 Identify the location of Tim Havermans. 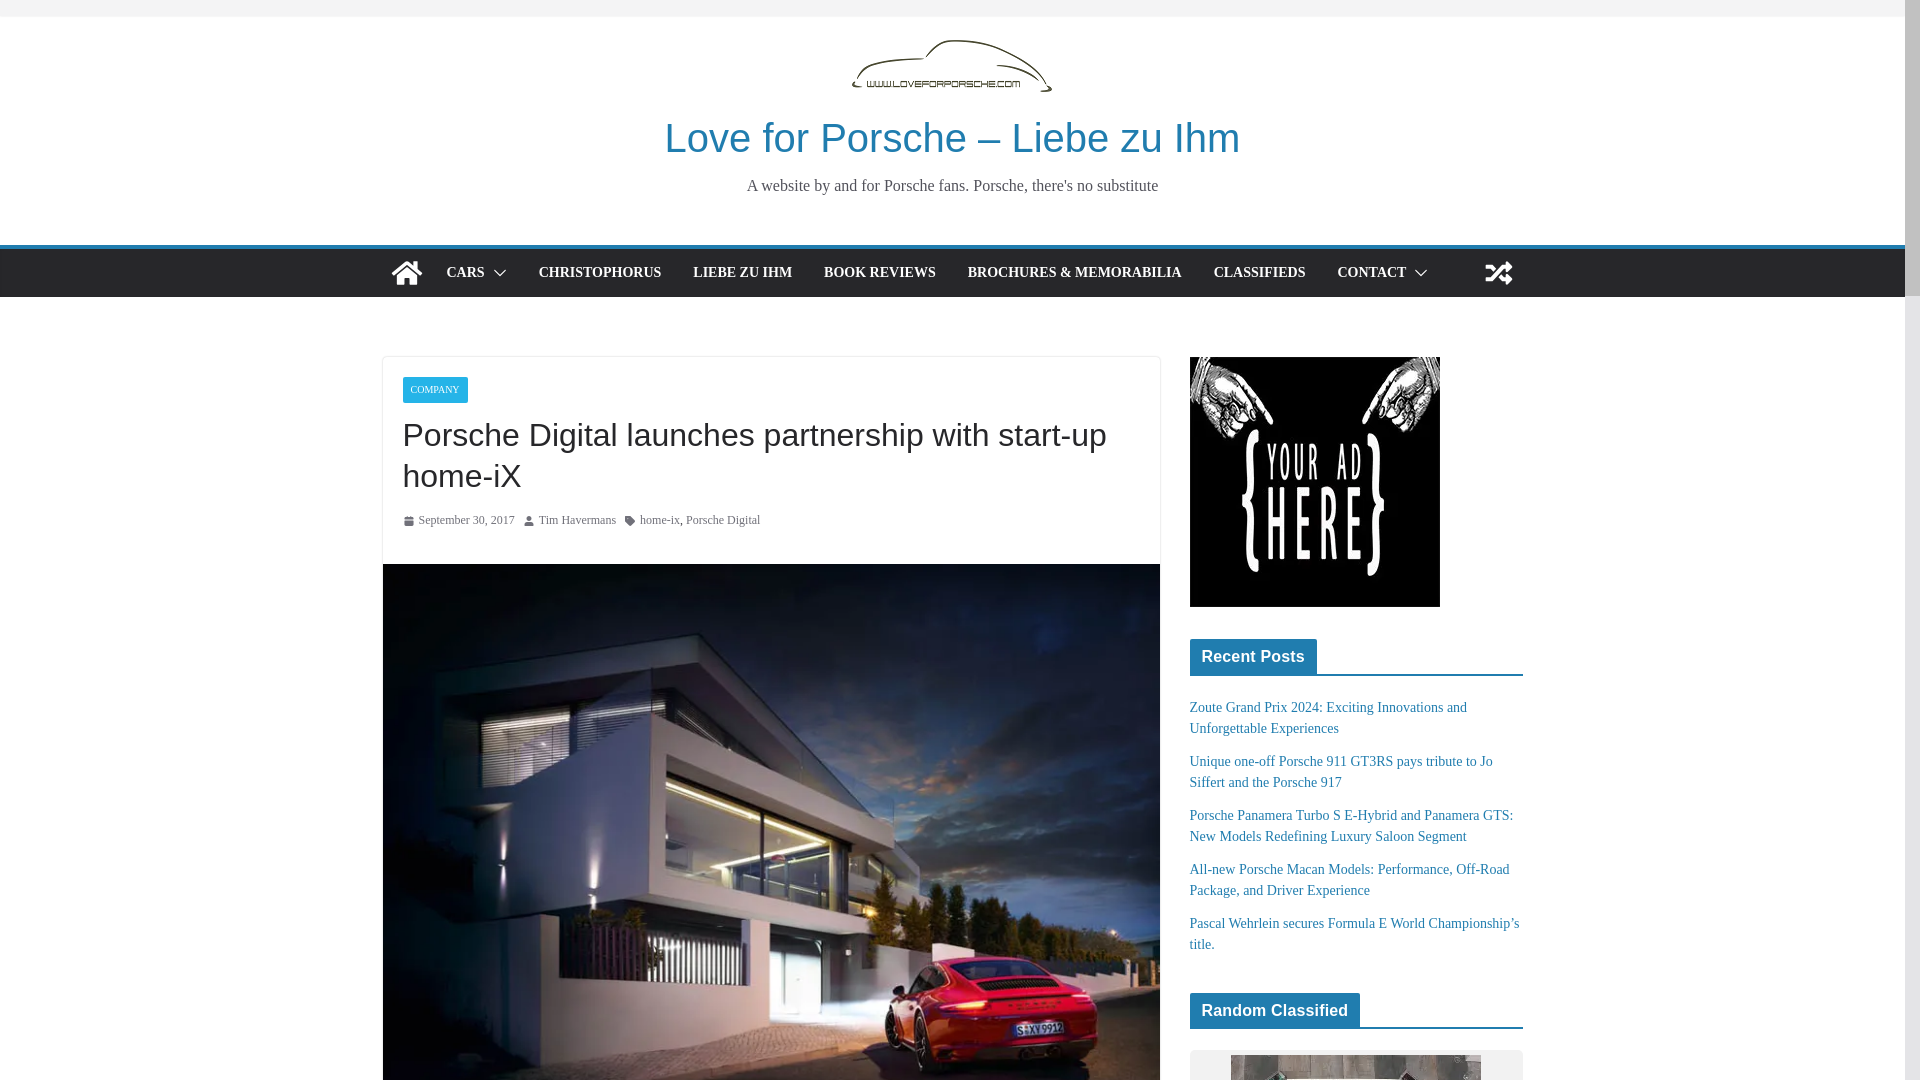
(578, 520).